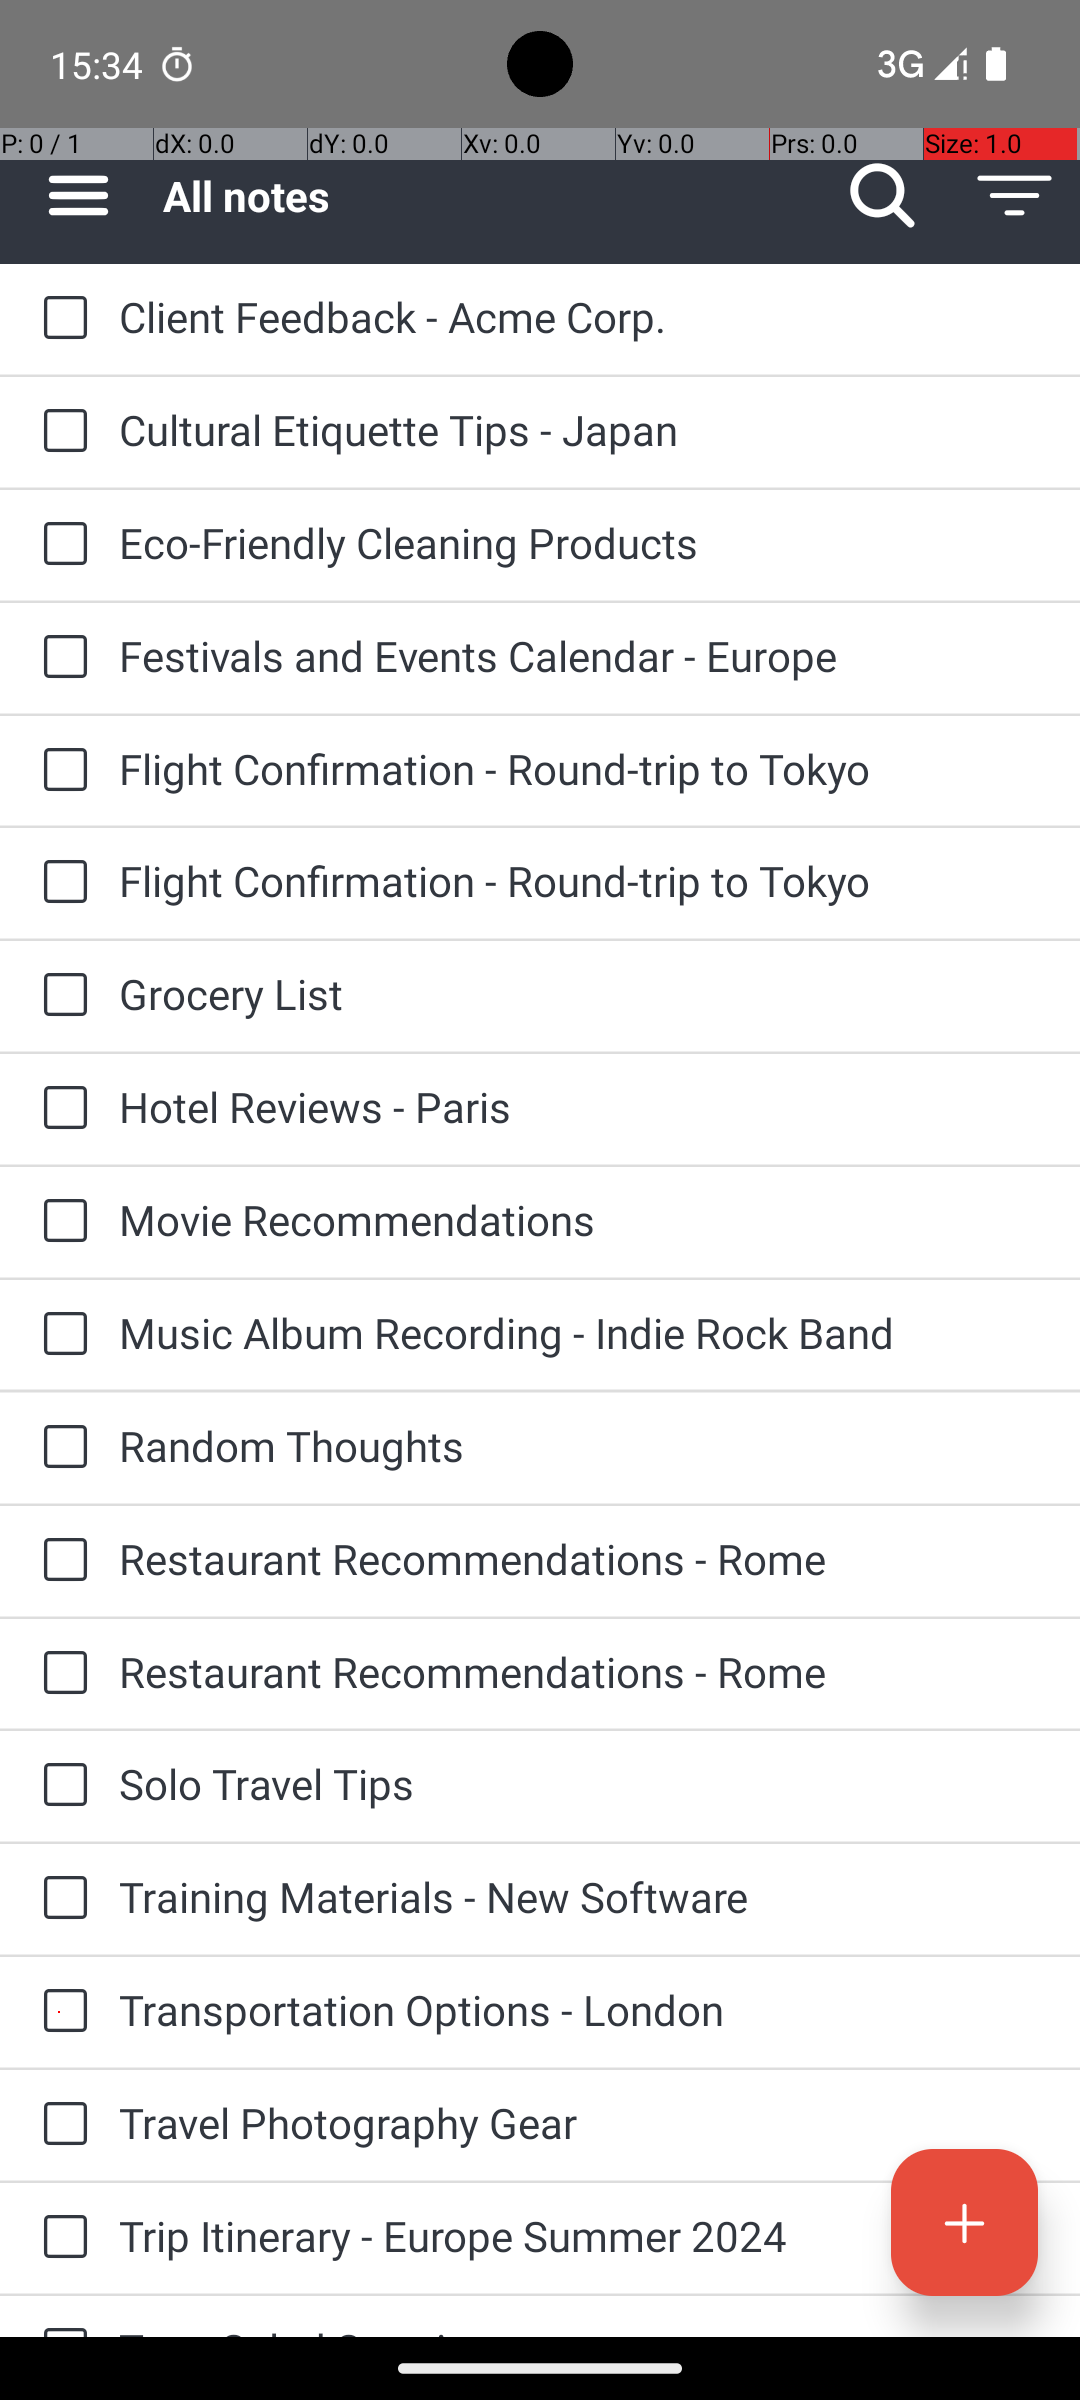  What do you see at coordinates (60, 2012) in the screenshot?
I see `to-do: Transportation Options - London` at bounding box center [60, 2012].